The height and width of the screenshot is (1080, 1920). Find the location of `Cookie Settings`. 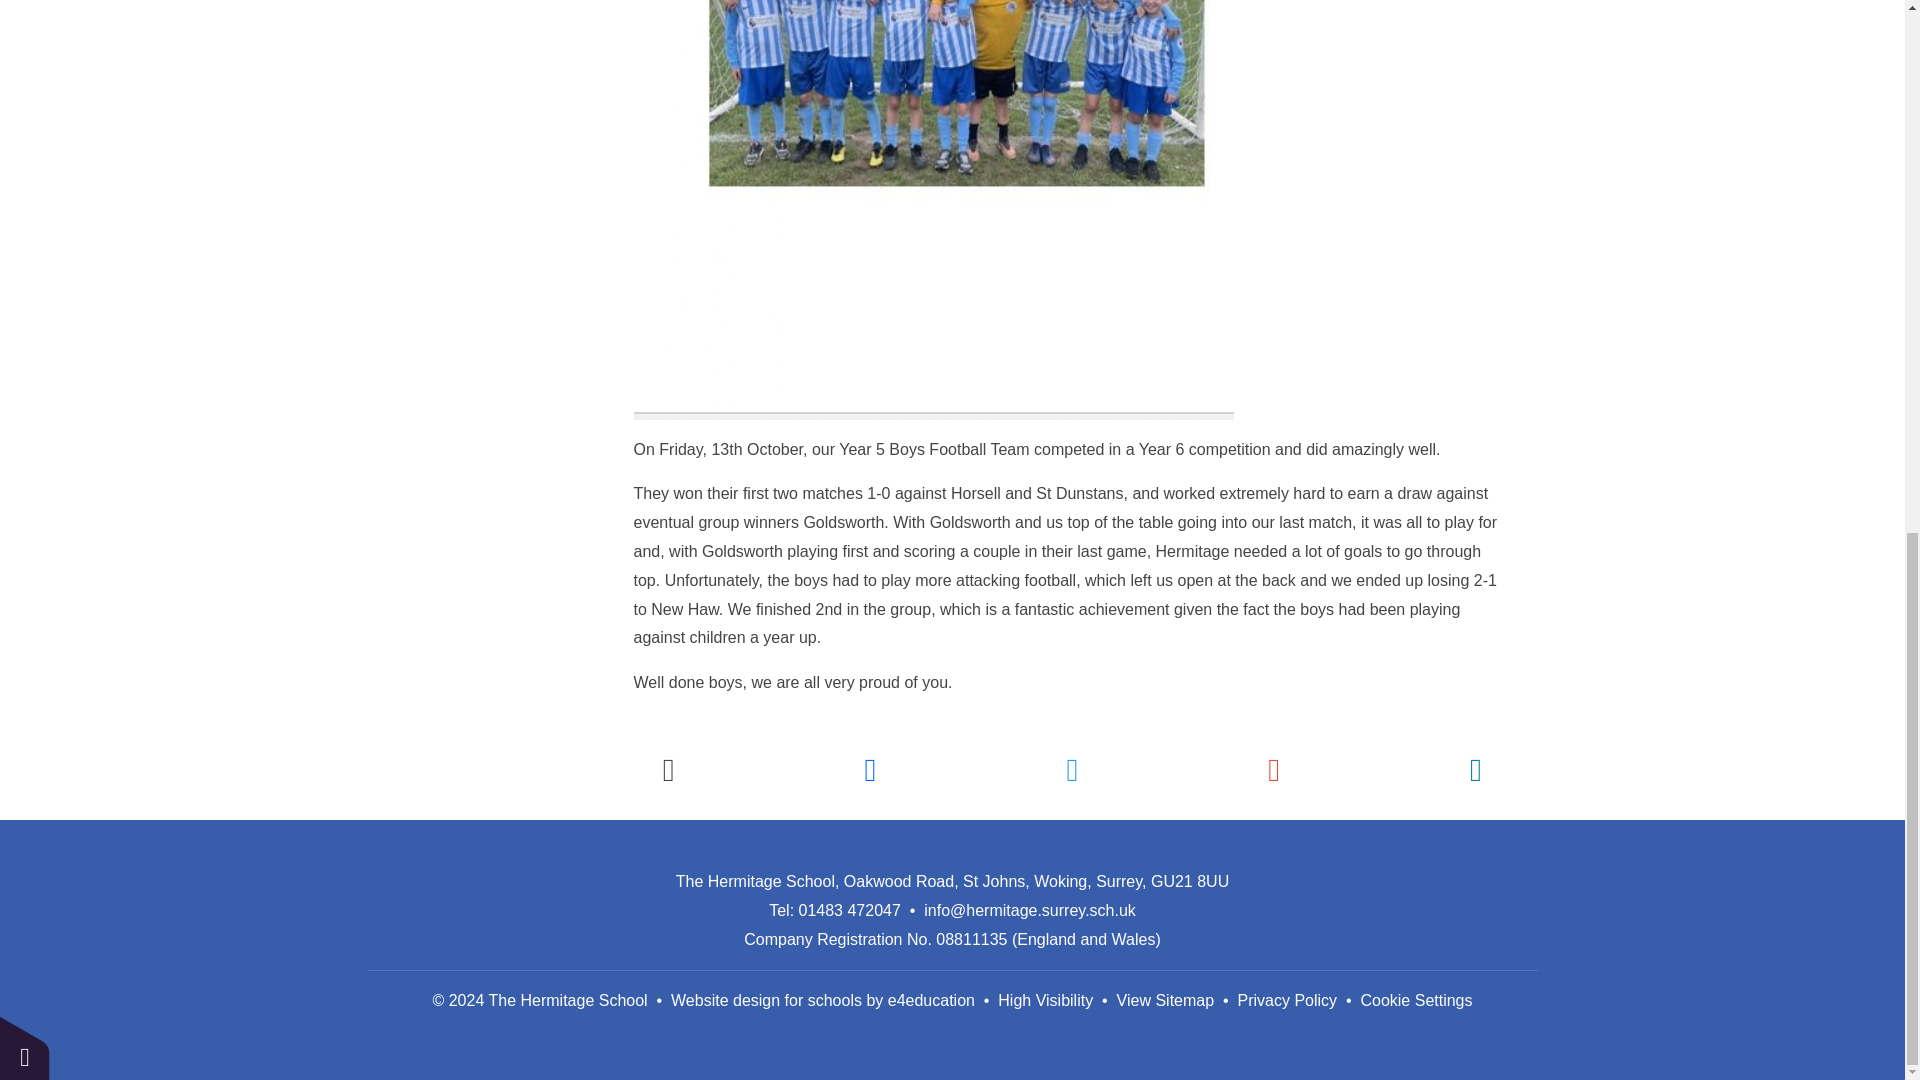

Cookie Settings is located at coordinates (24, 14).